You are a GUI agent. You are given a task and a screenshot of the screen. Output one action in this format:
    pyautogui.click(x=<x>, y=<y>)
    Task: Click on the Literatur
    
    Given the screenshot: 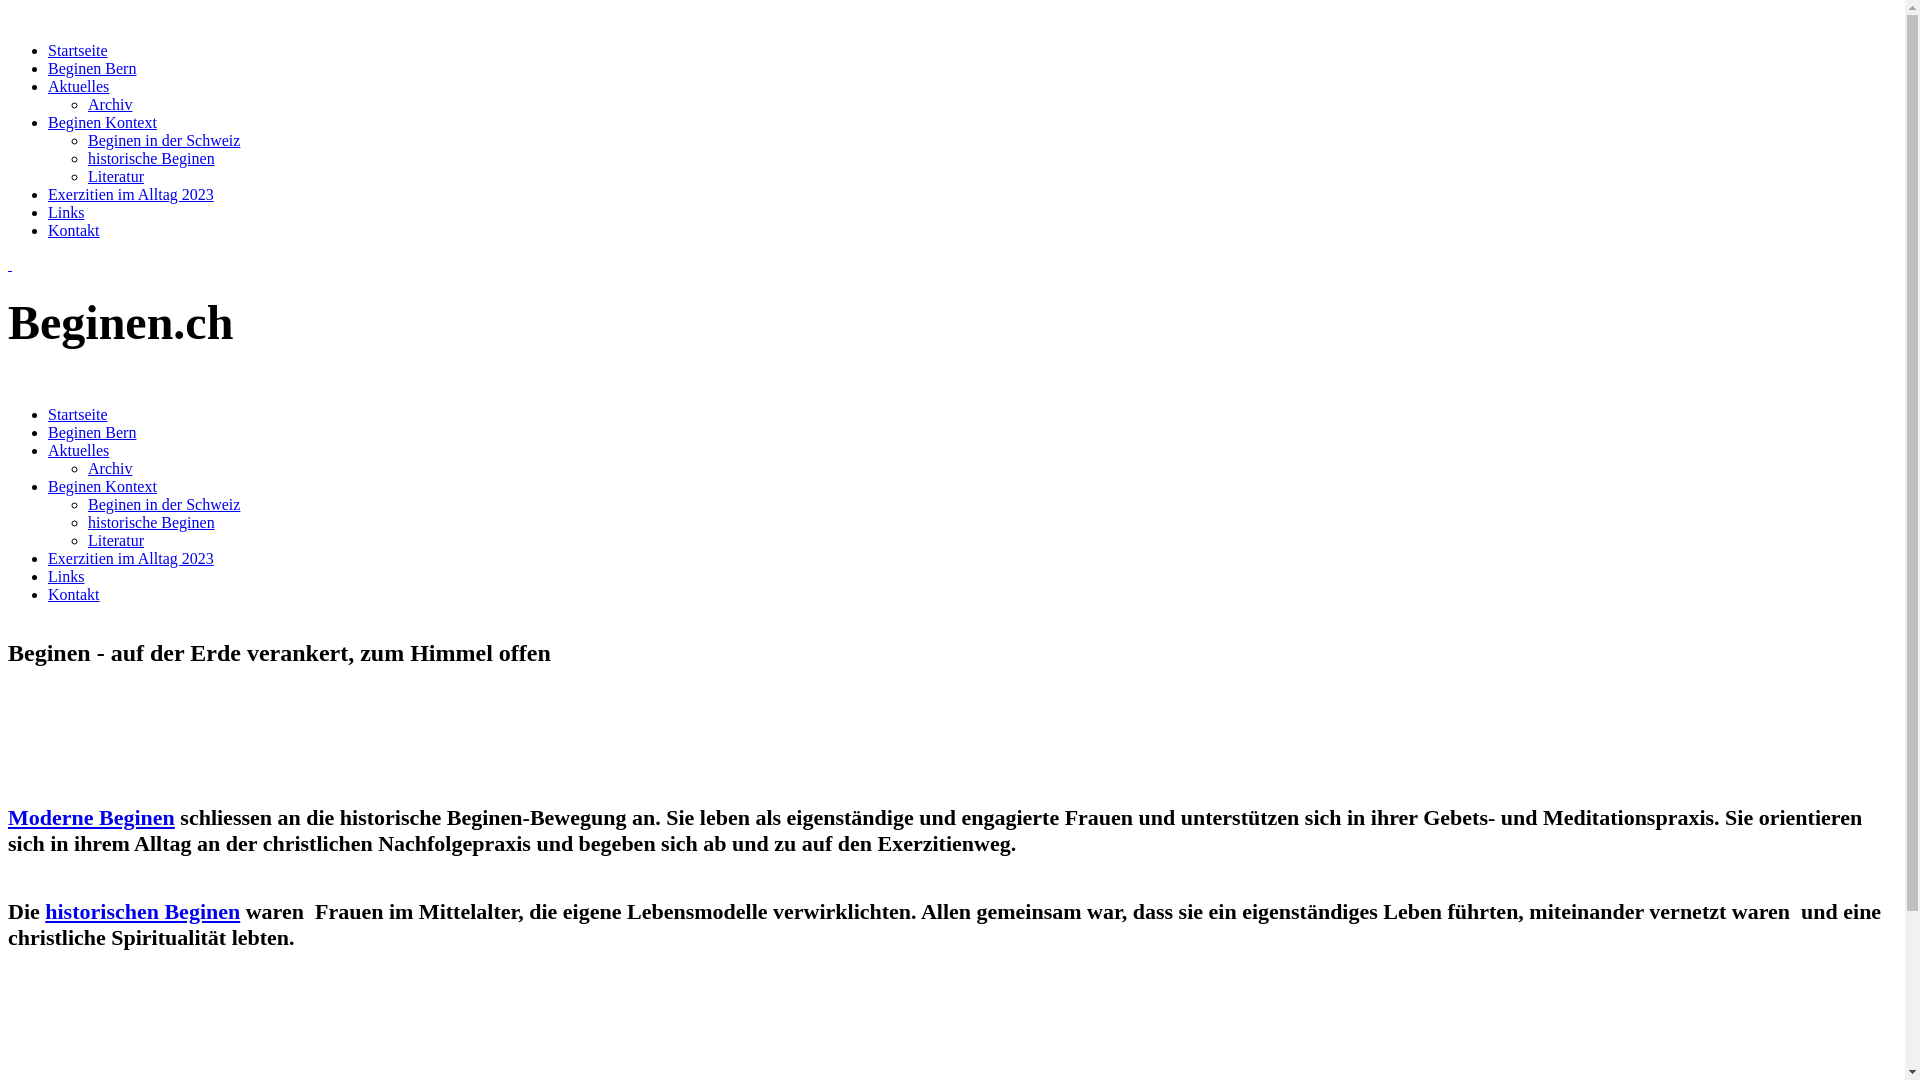 What is the action you would take?
    pyautogui.click(x=116, y=540)
    